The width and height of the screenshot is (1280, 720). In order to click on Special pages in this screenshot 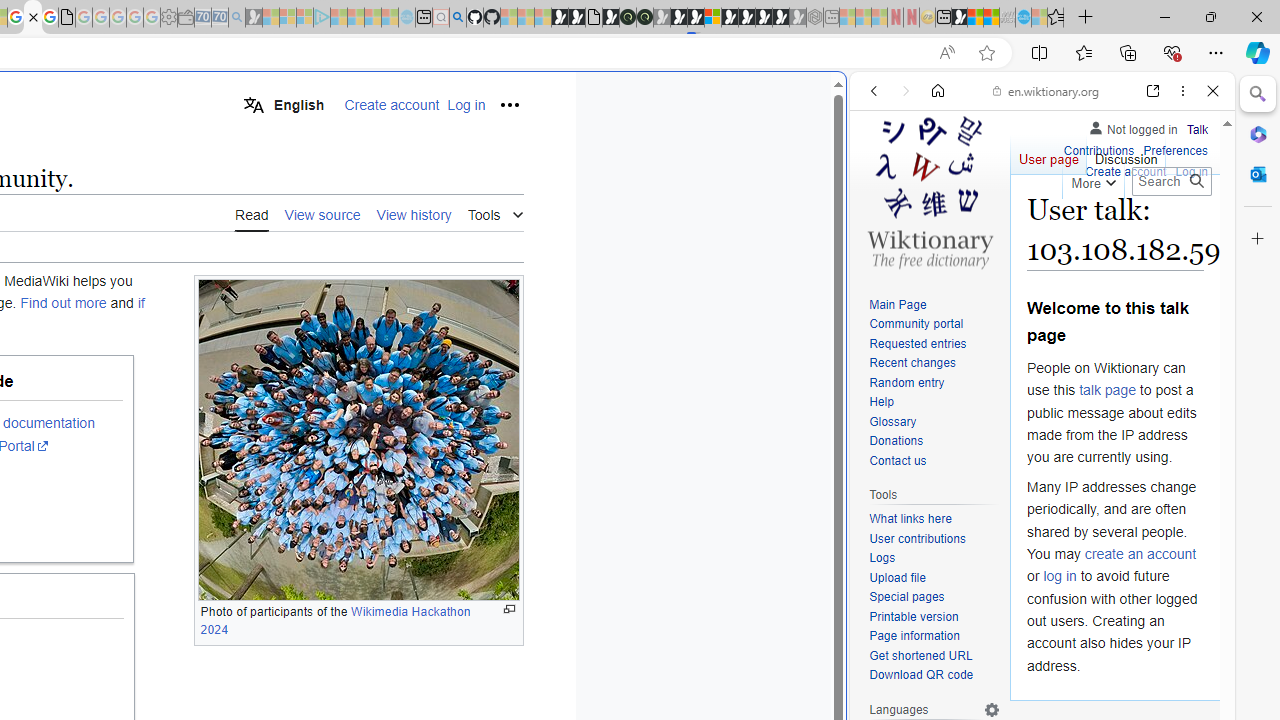, I will do `click(934, 598)`.